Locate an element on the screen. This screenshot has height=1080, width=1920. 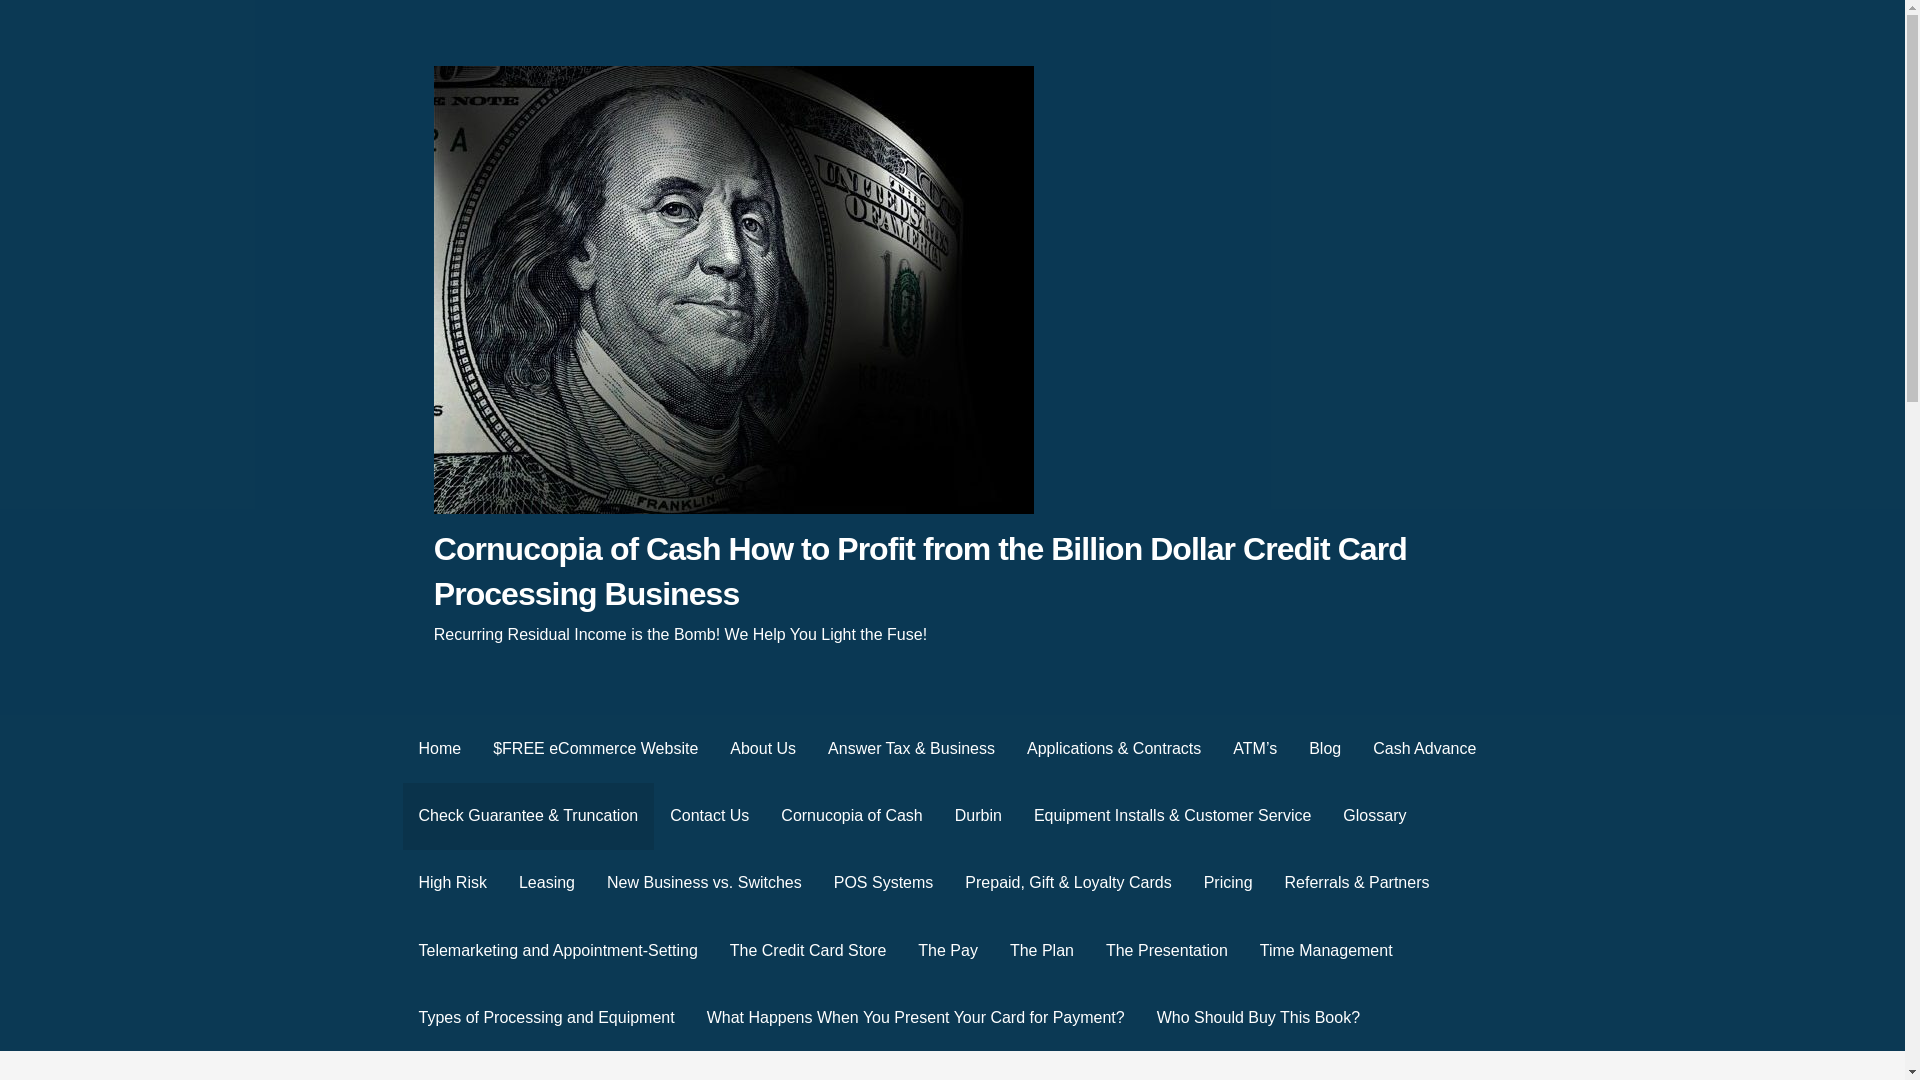
Search is located at coordinates (41, 20).